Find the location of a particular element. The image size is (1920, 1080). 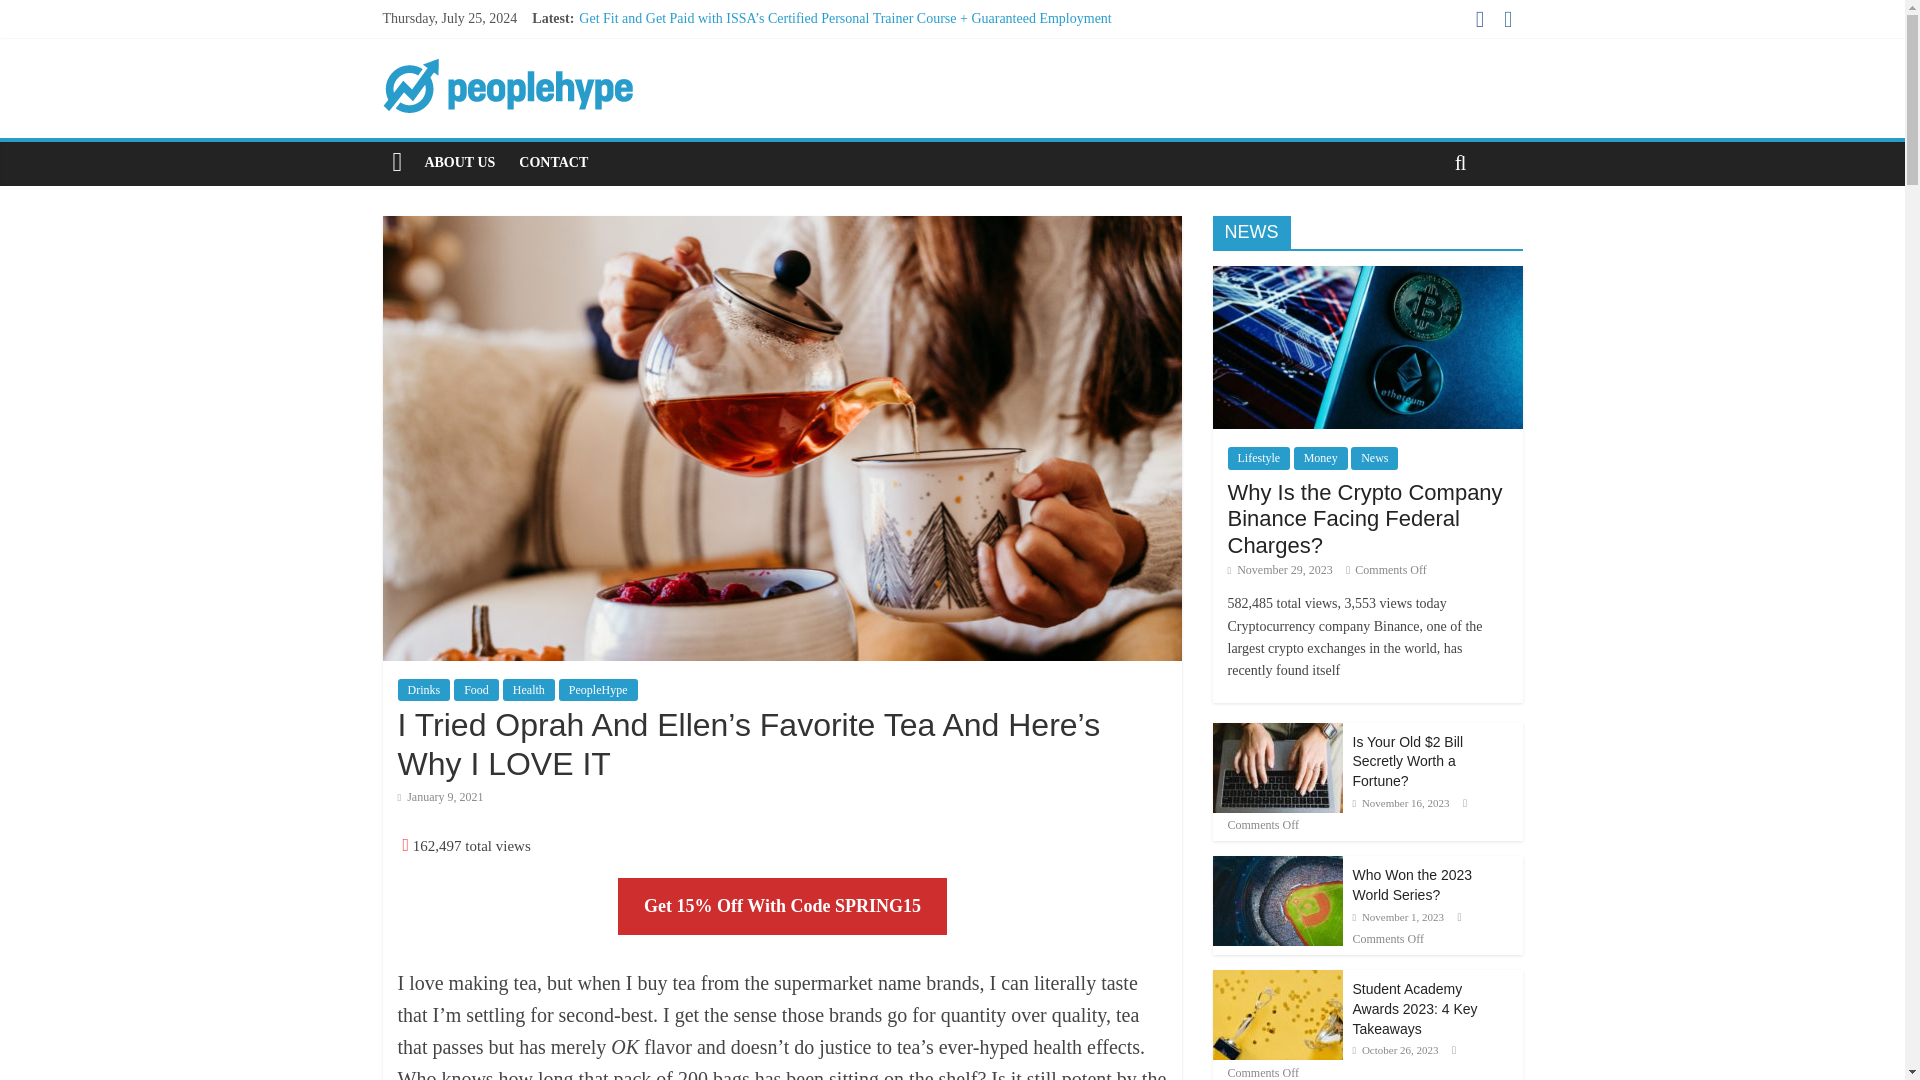

Why Is the Crypto Company Binance Facing Federal Charges? is located at coordinates (1366, 518).